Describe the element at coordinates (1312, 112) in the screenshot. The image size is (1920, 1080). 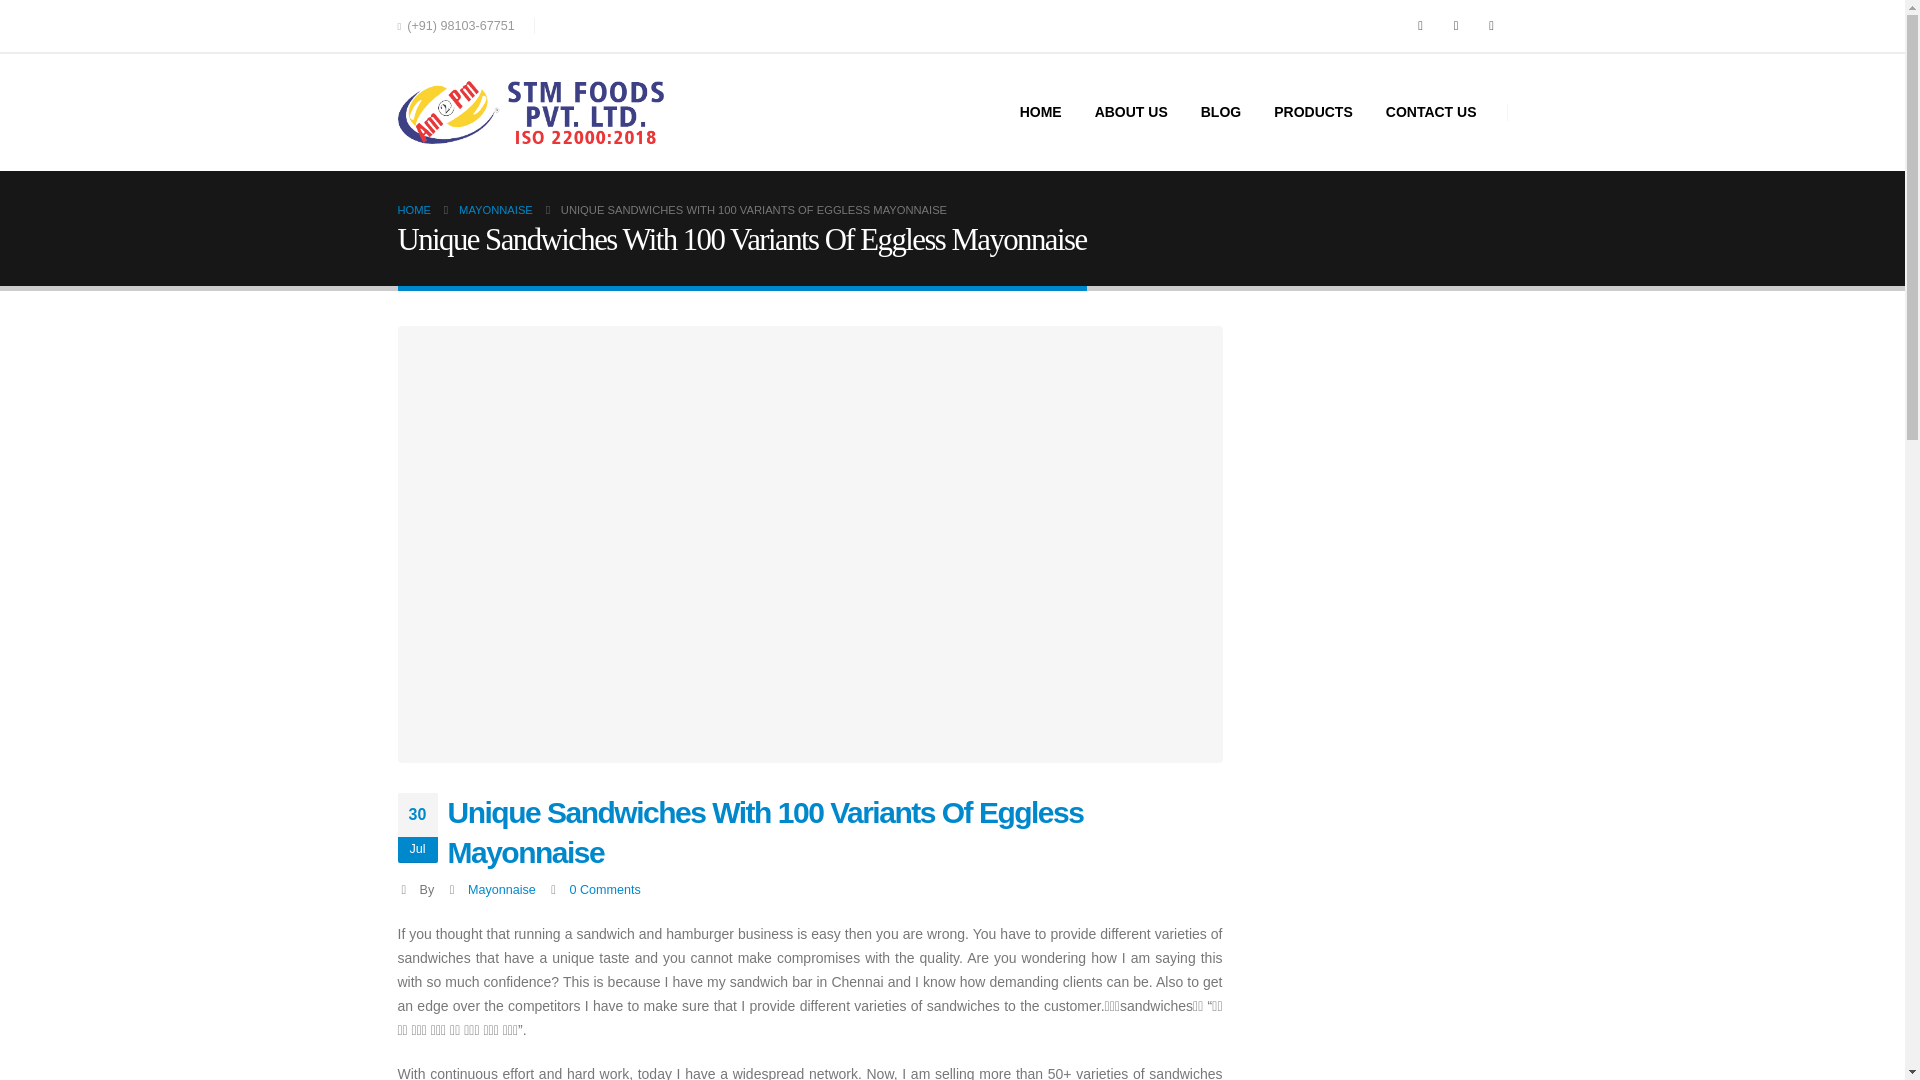
I see `PRODUCTS` at that location.